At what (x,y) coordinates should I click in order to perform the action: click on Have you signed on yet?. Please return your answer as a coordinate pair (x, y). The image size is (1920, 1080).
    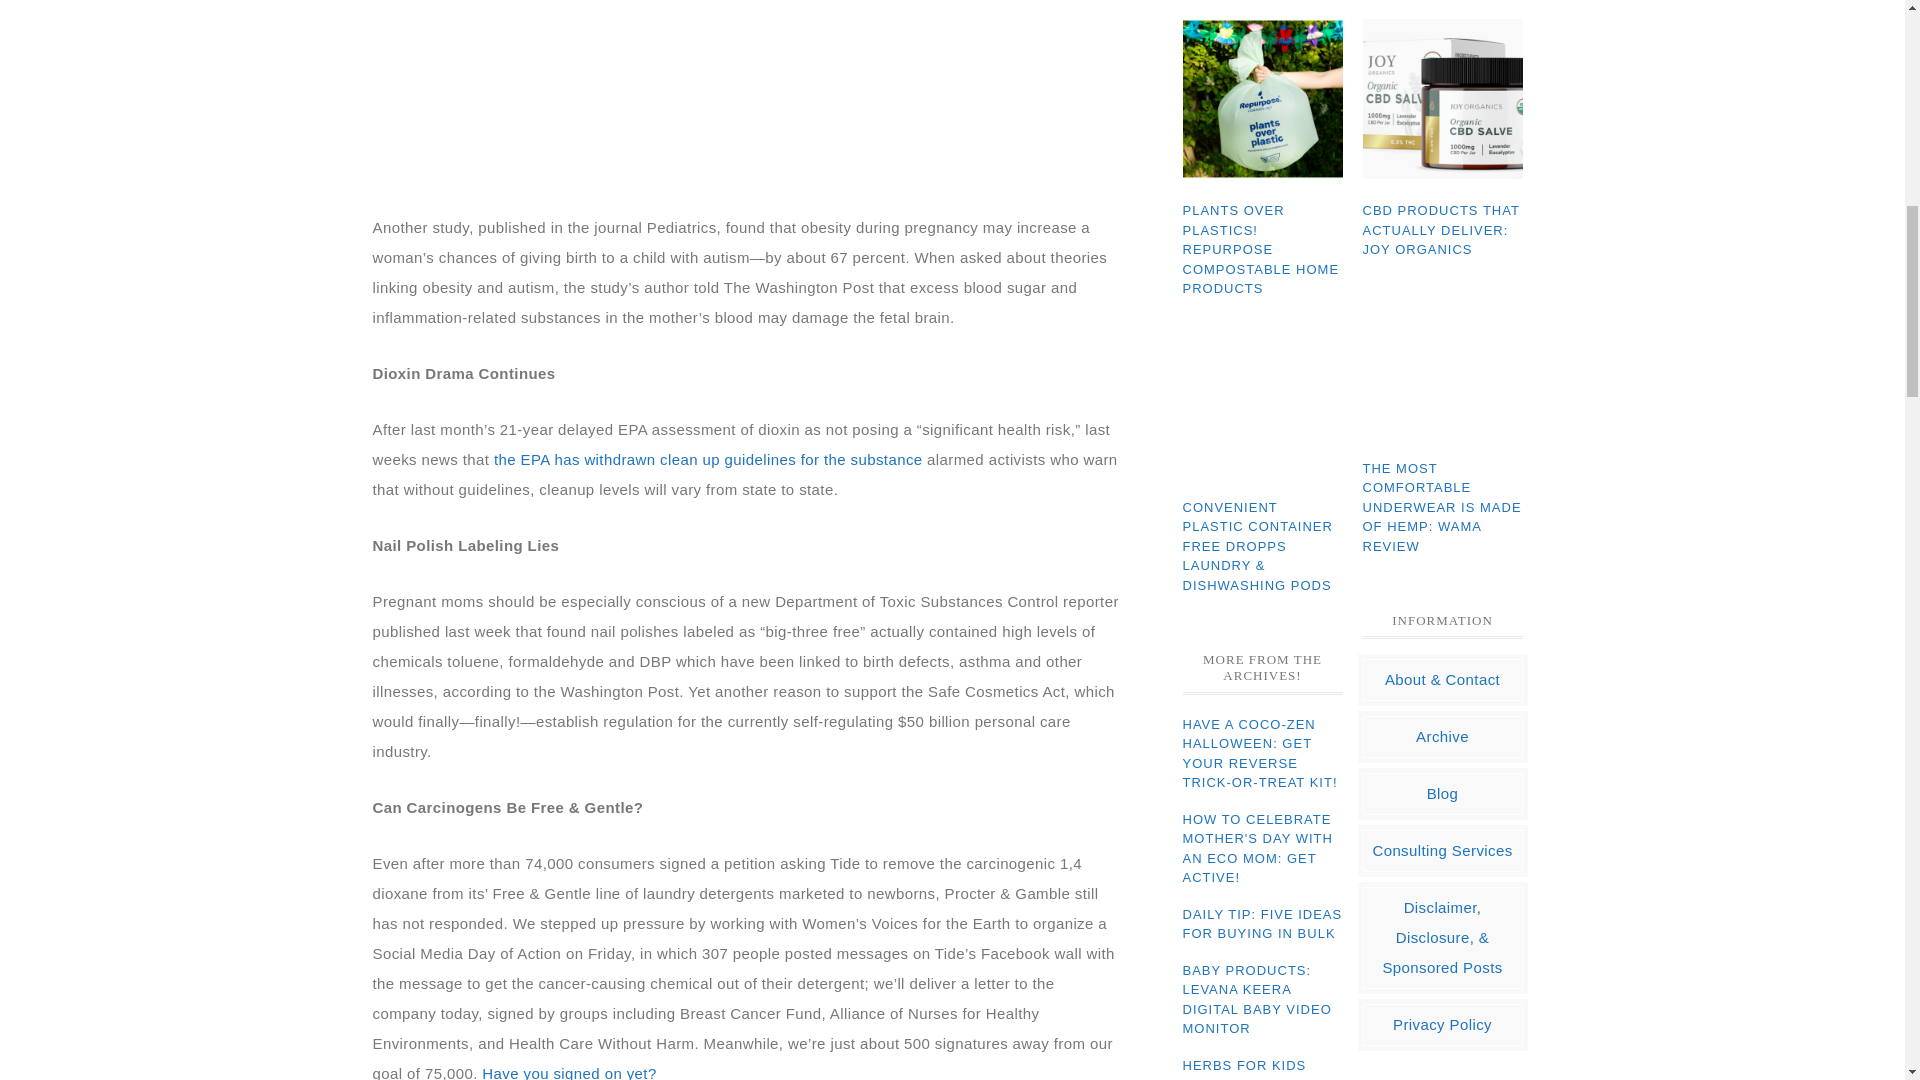
    Looking at the image, I should click on (568, 1072).